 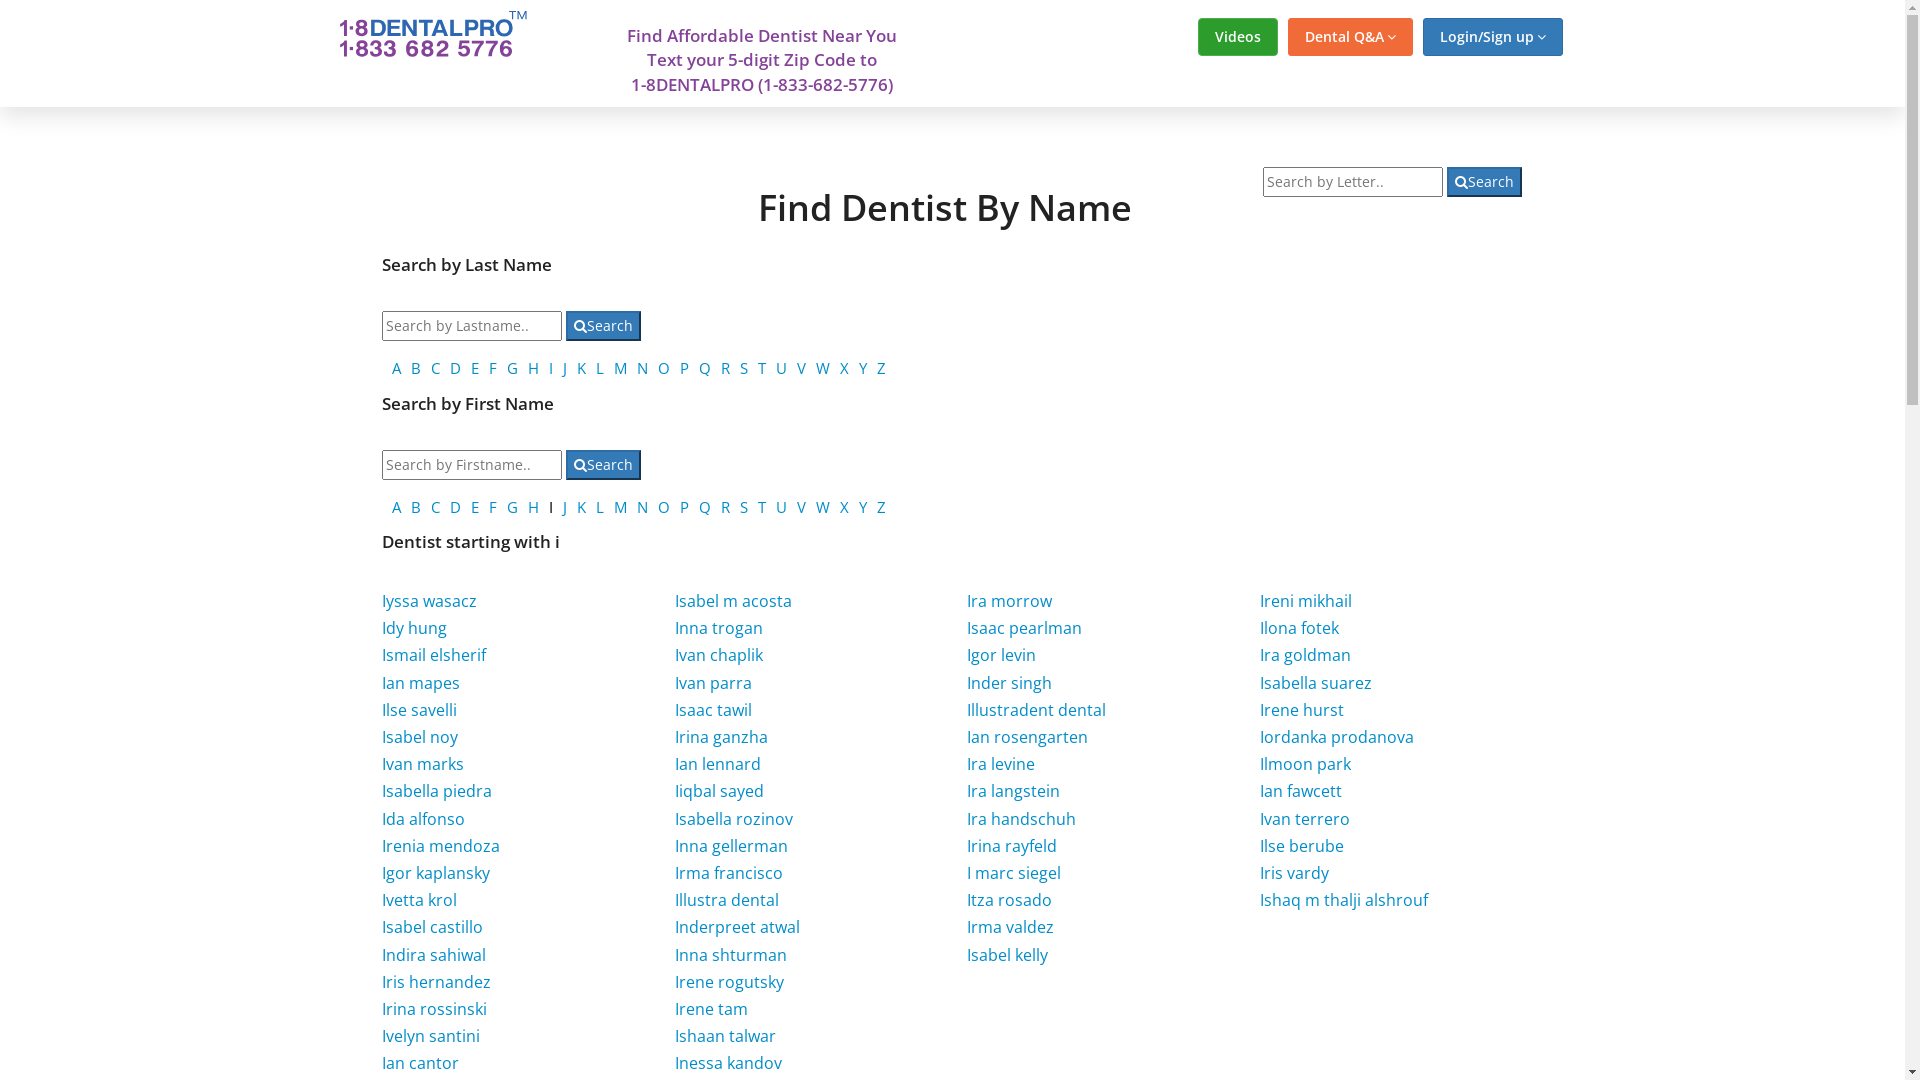 What do you see at coordinates (512, 507) in the screenshot?
I see `G` at bounding box center [512, 507].